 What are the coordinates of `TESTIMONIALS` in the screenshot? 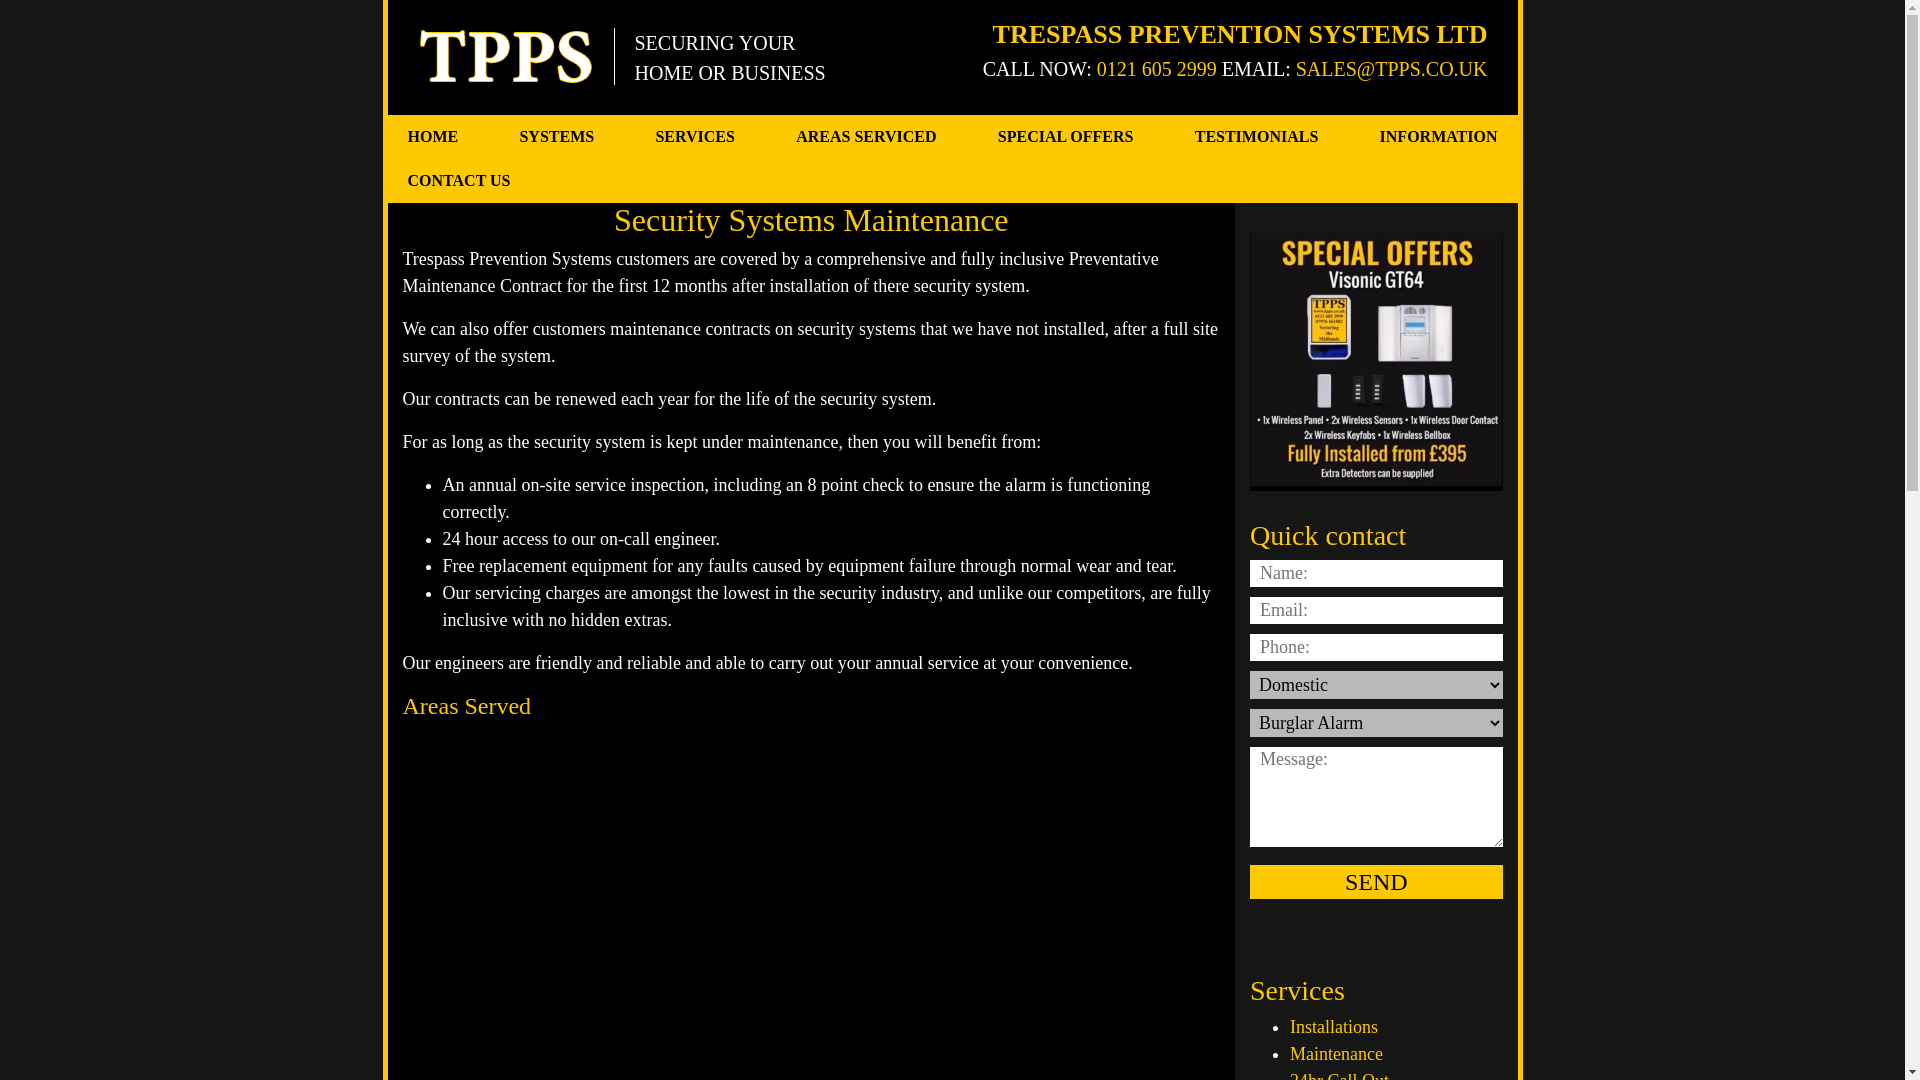 It's located at (1256, 136).